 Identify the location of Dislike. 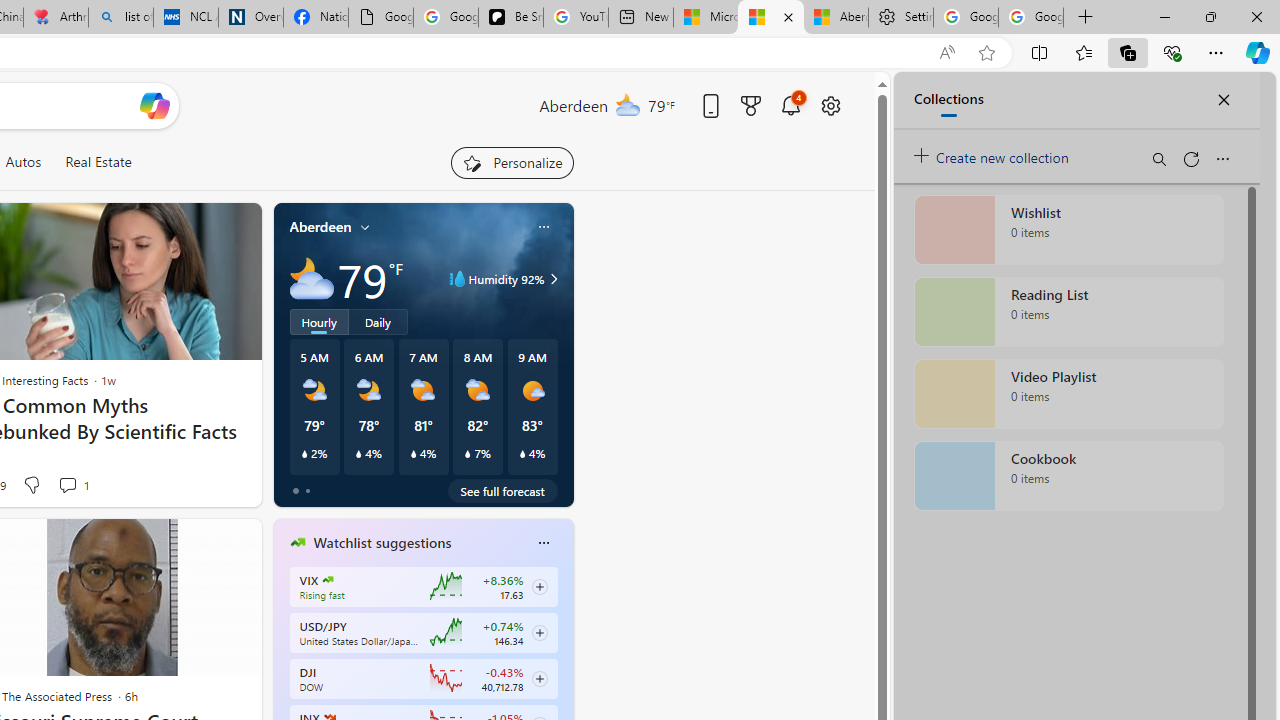
(30, 484).